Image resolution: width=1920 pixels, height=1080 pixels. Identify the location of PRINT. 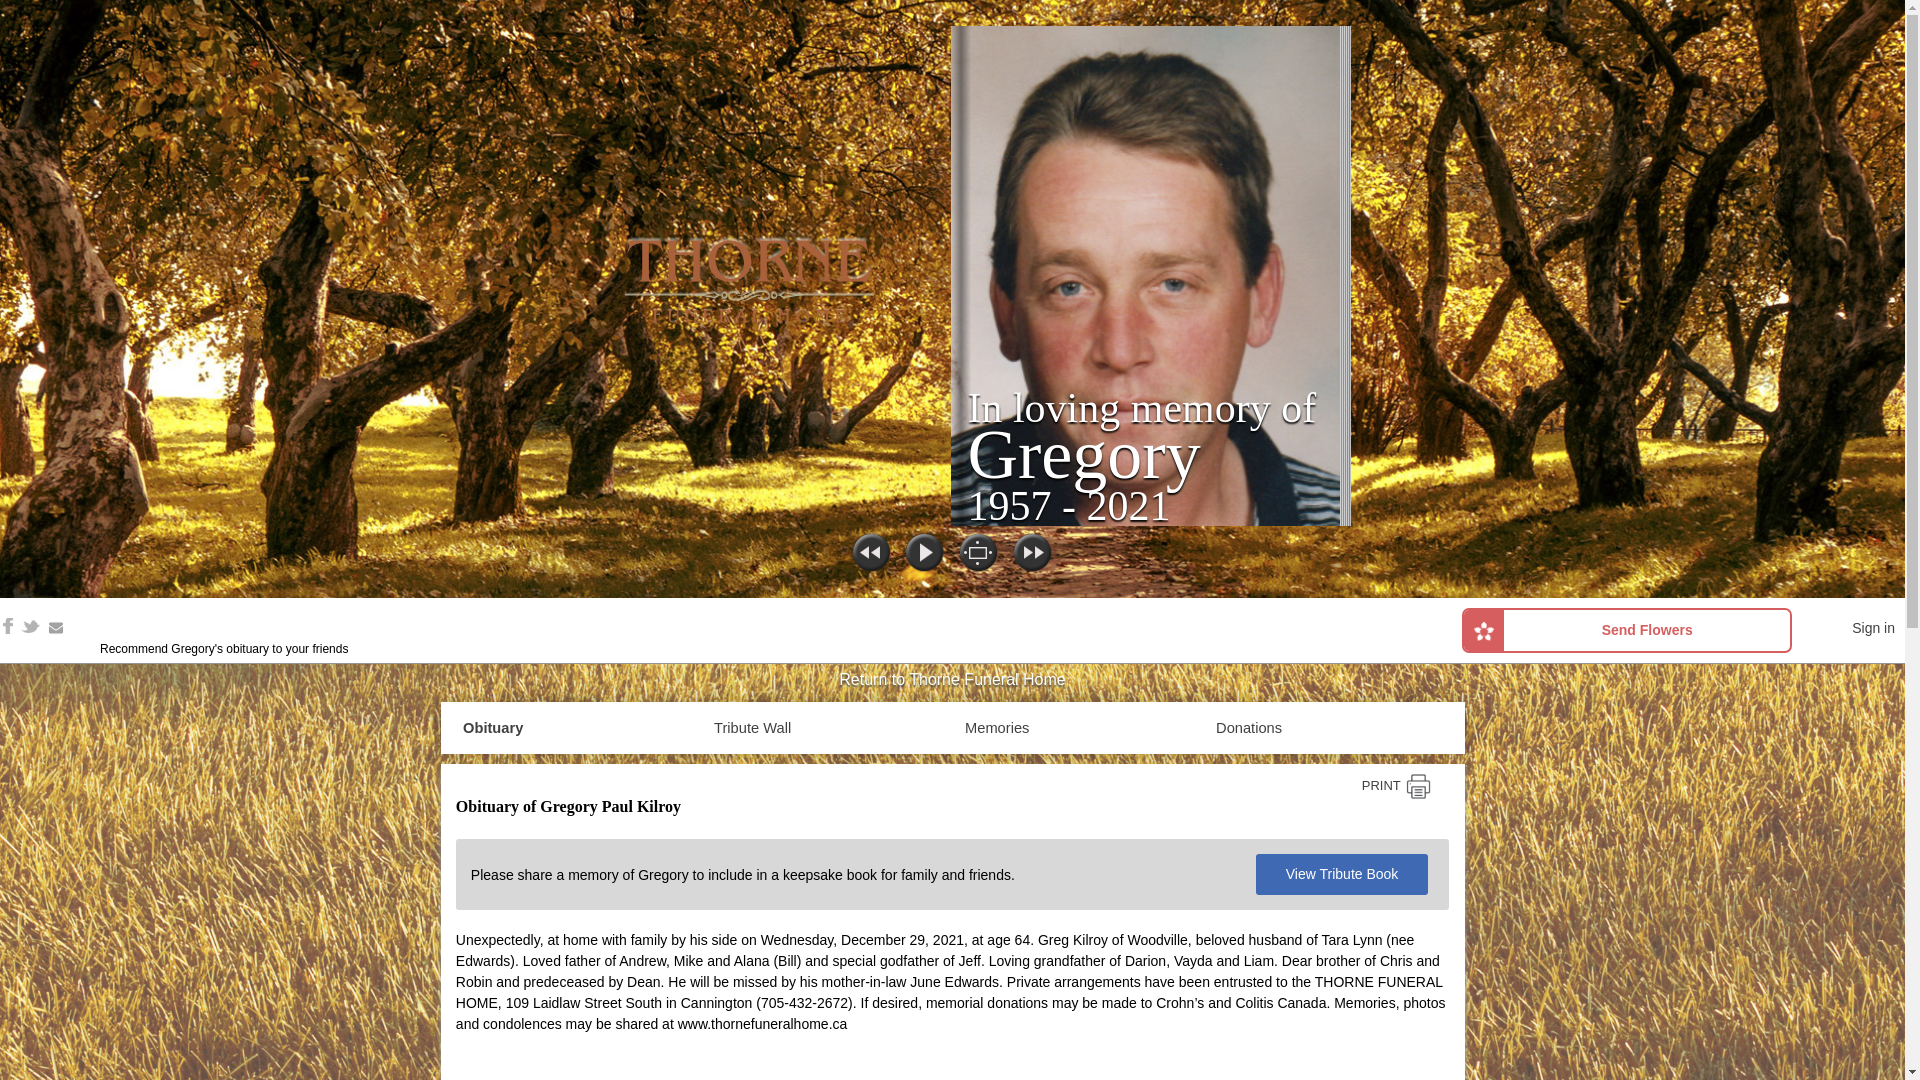
(1396, 786).